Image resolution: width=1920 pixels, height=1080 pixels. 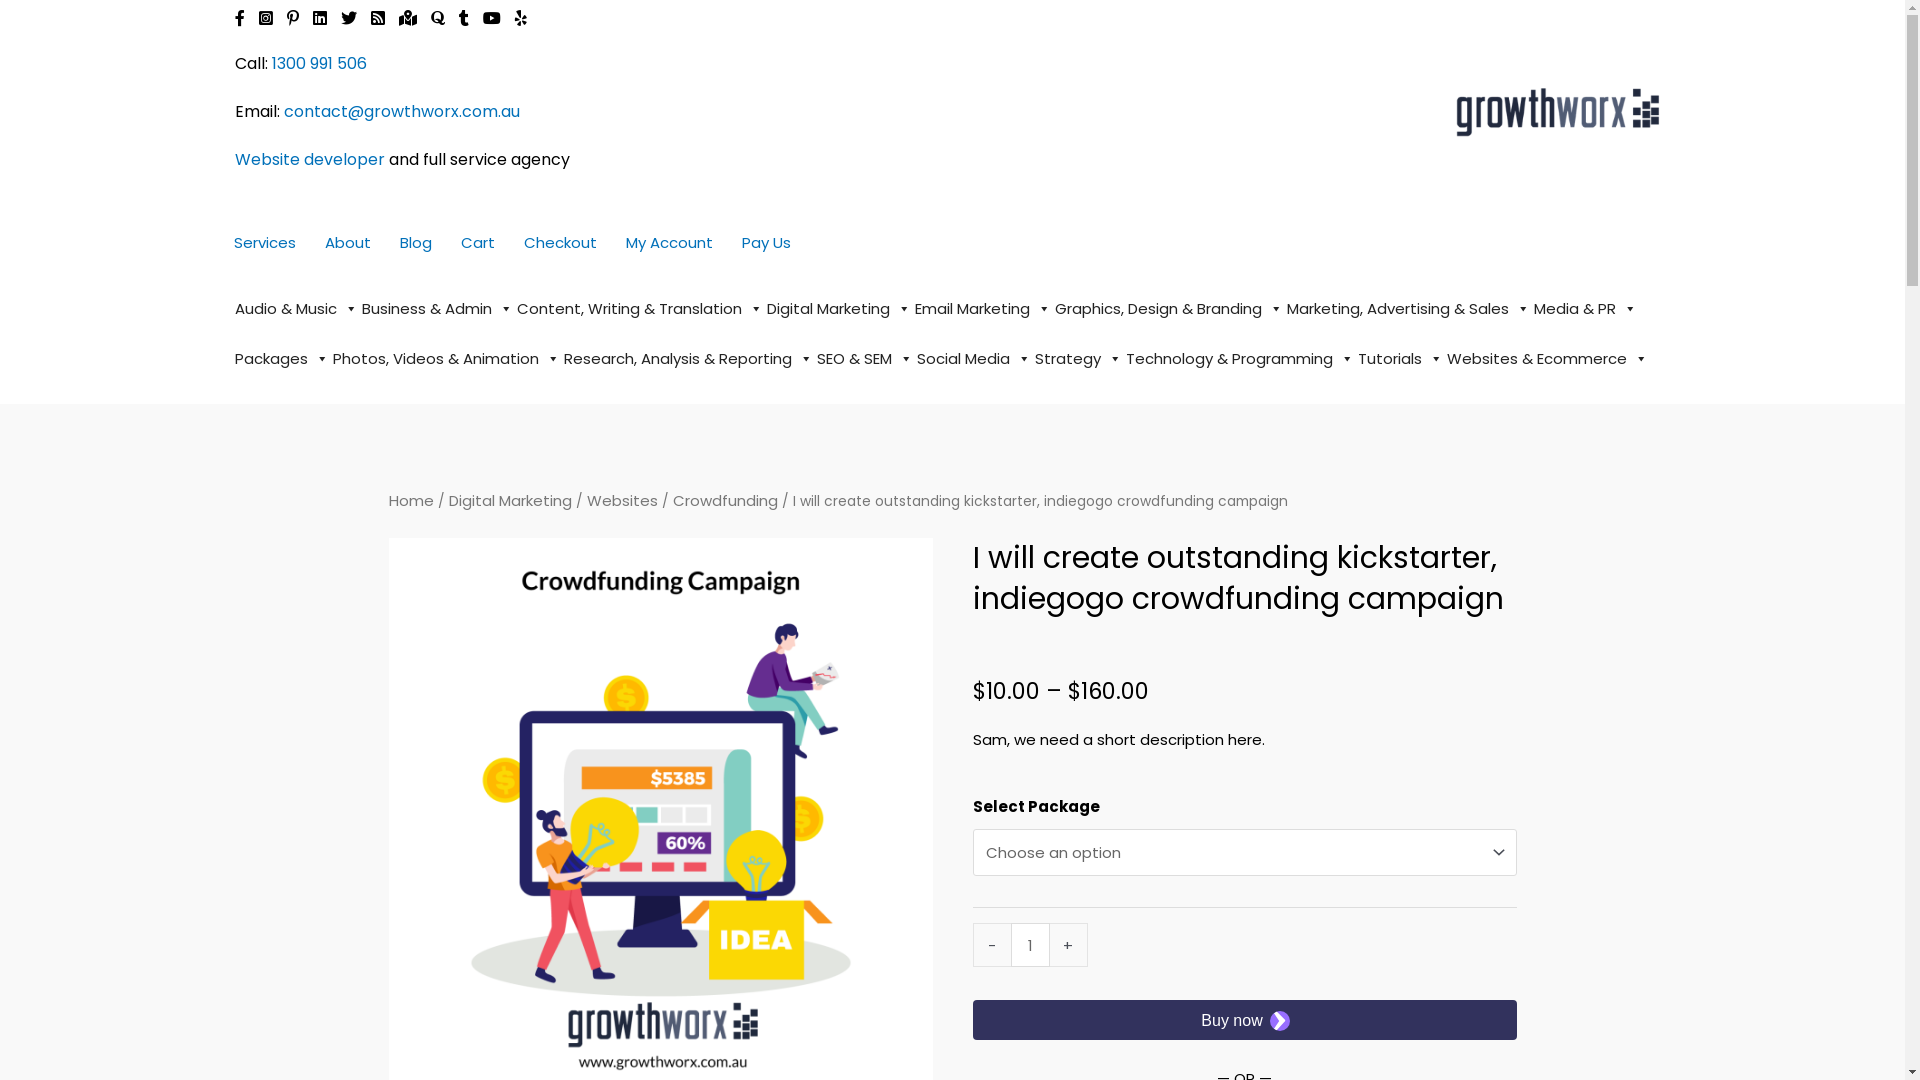 What do you see at coordinates (510, 500) in the screenshot?
I see `Digital Marketing` at bounding box center [510, 500].